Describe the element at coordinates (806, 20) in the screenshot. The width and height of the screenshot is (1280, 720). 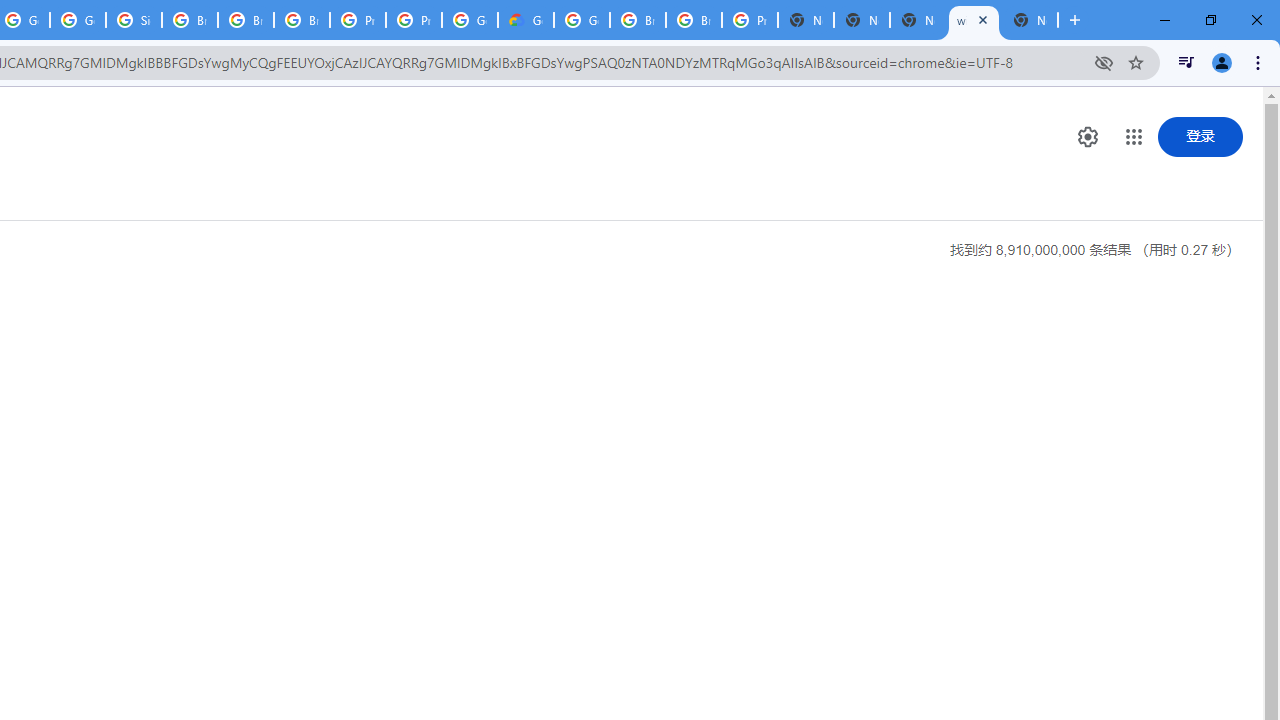
I see `New Tab` at that location.